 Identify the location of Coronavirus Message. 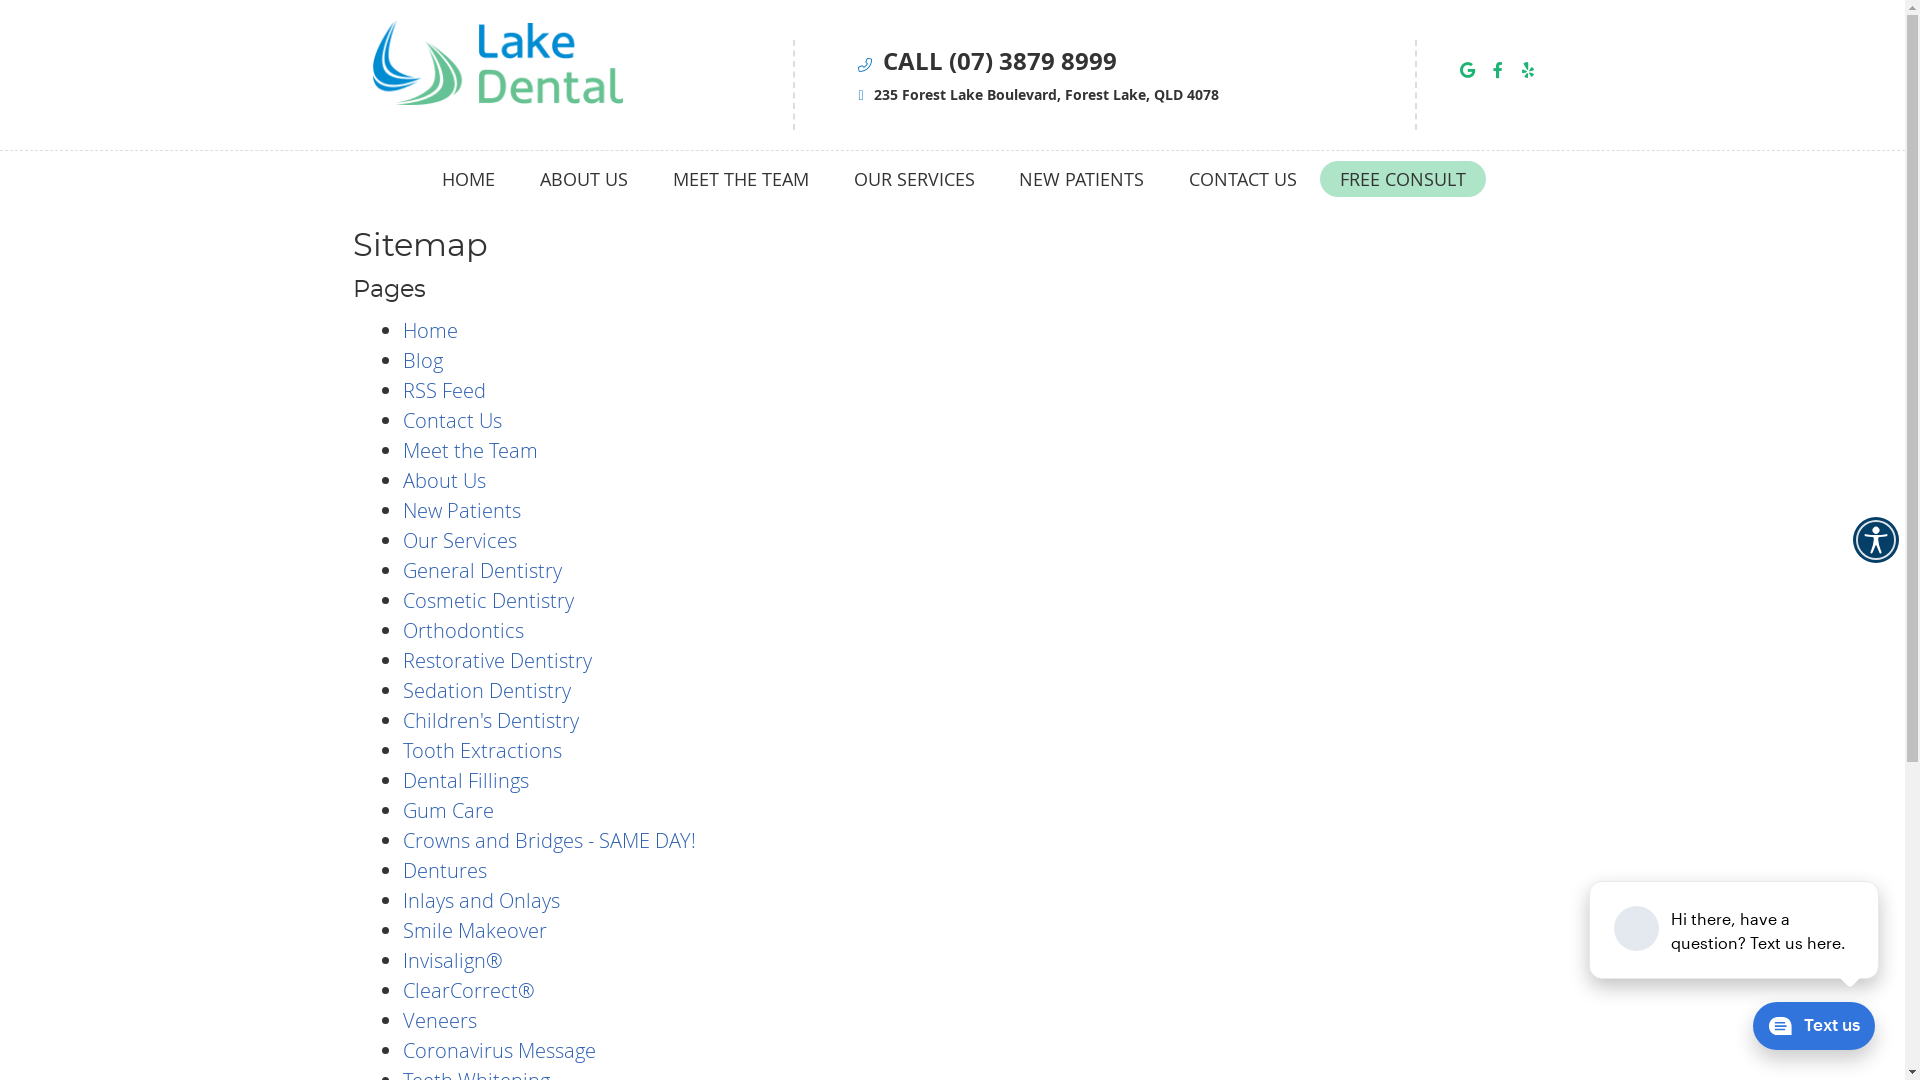
(498, 1050).